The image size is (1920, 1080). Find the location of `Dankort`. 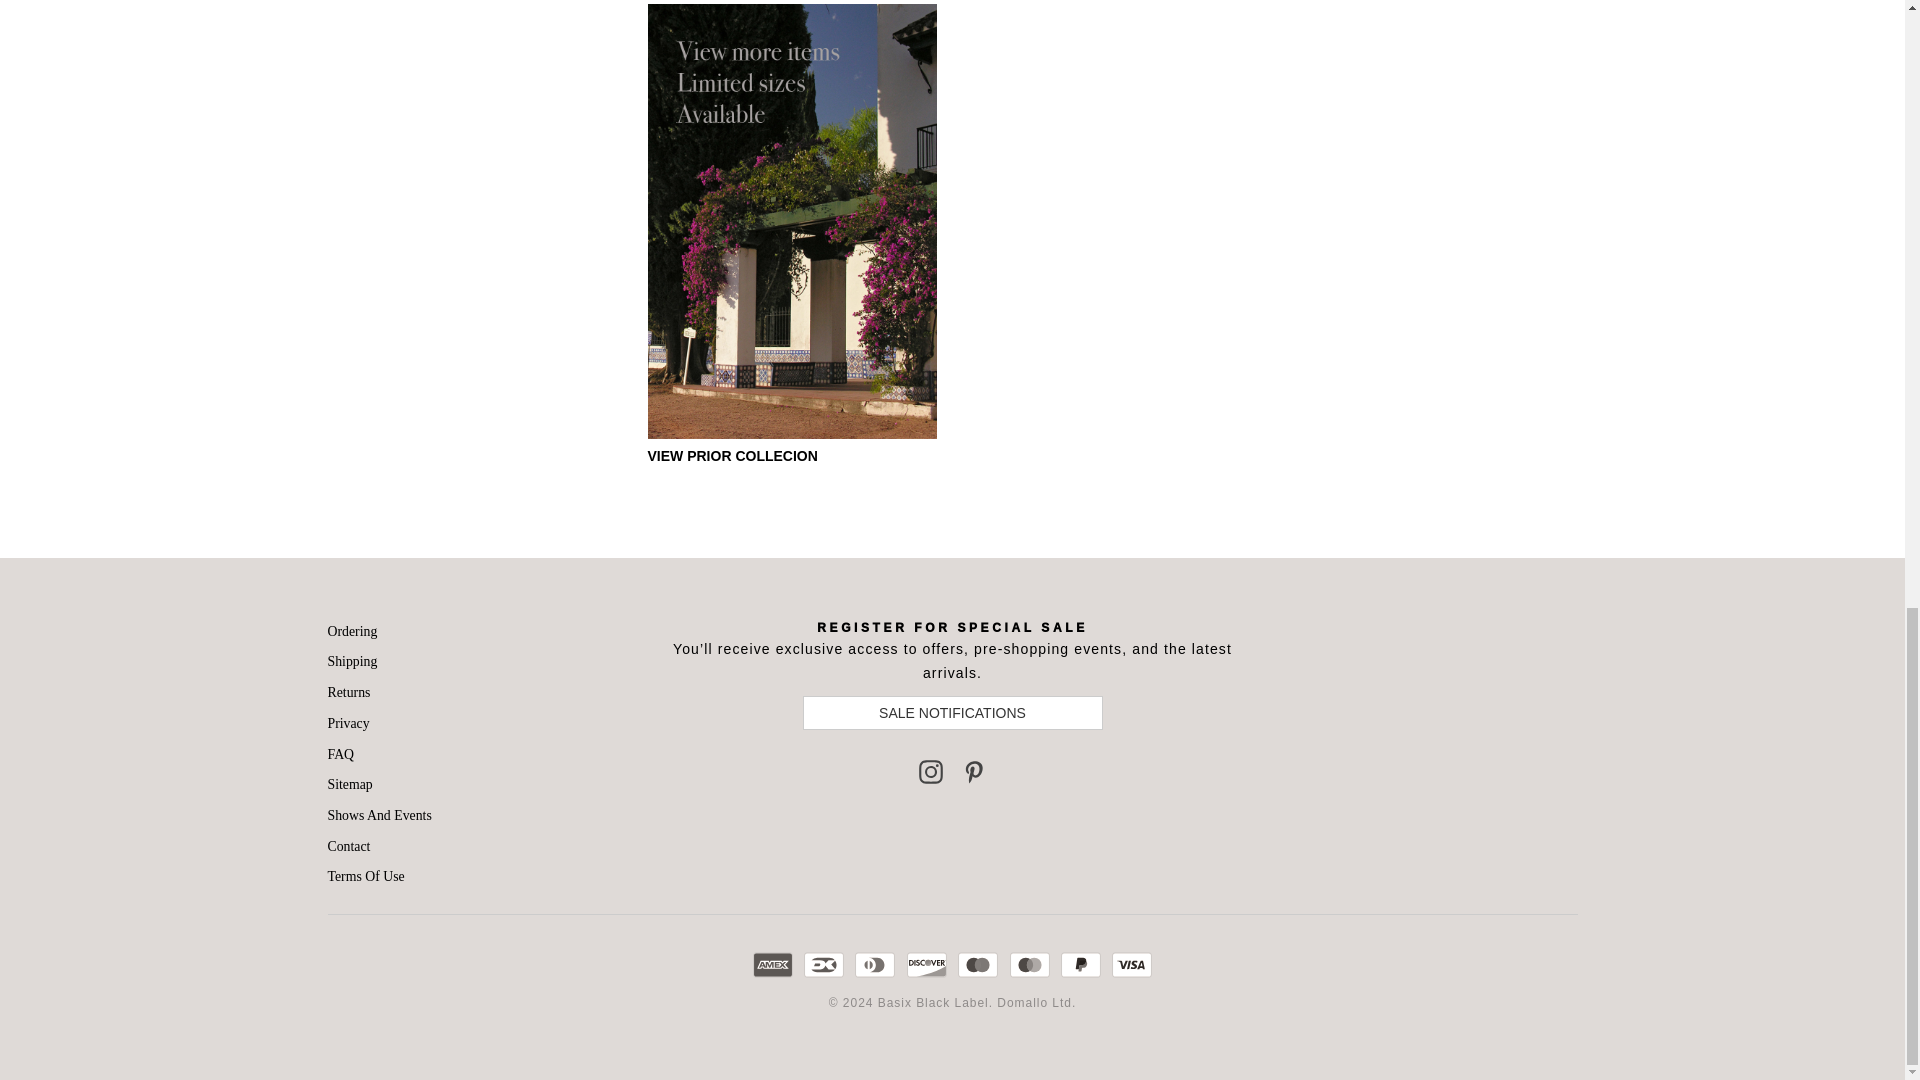

Dankort is located at coordinates (824, 964).